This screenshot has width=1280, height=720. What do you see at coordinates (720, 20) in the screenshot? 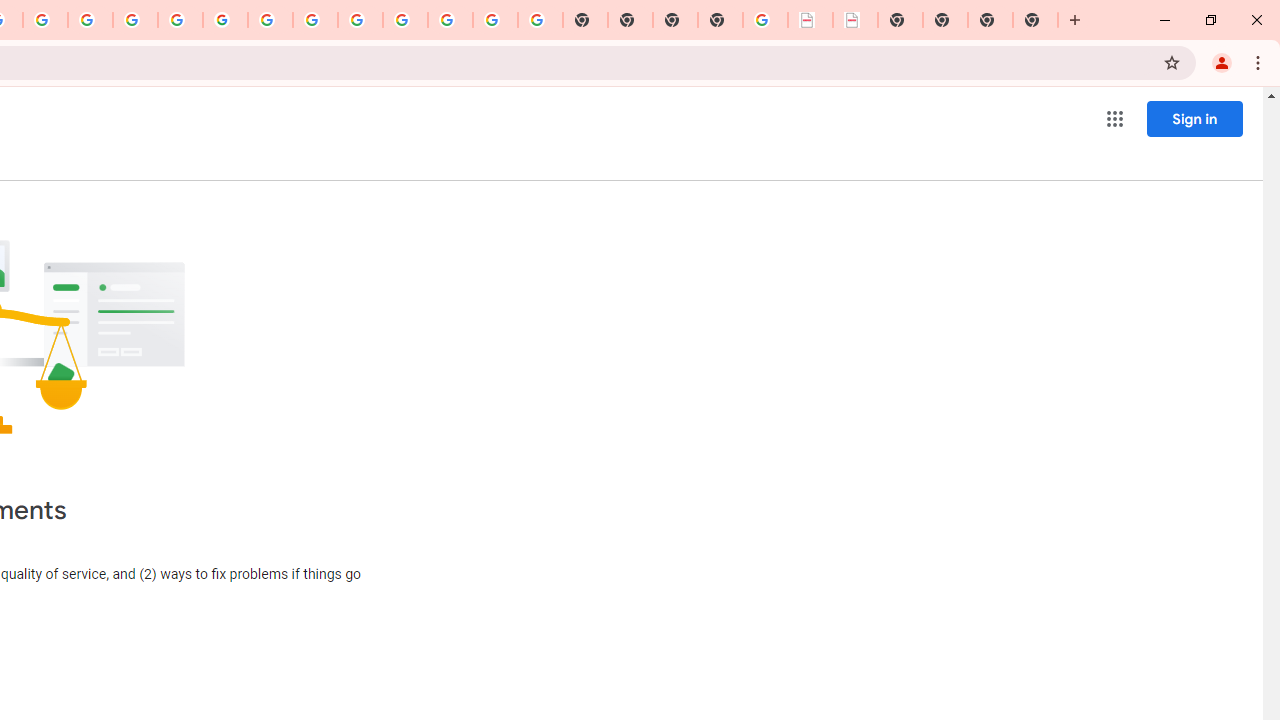
I see `New Tab` at bounding box center [720, 20].